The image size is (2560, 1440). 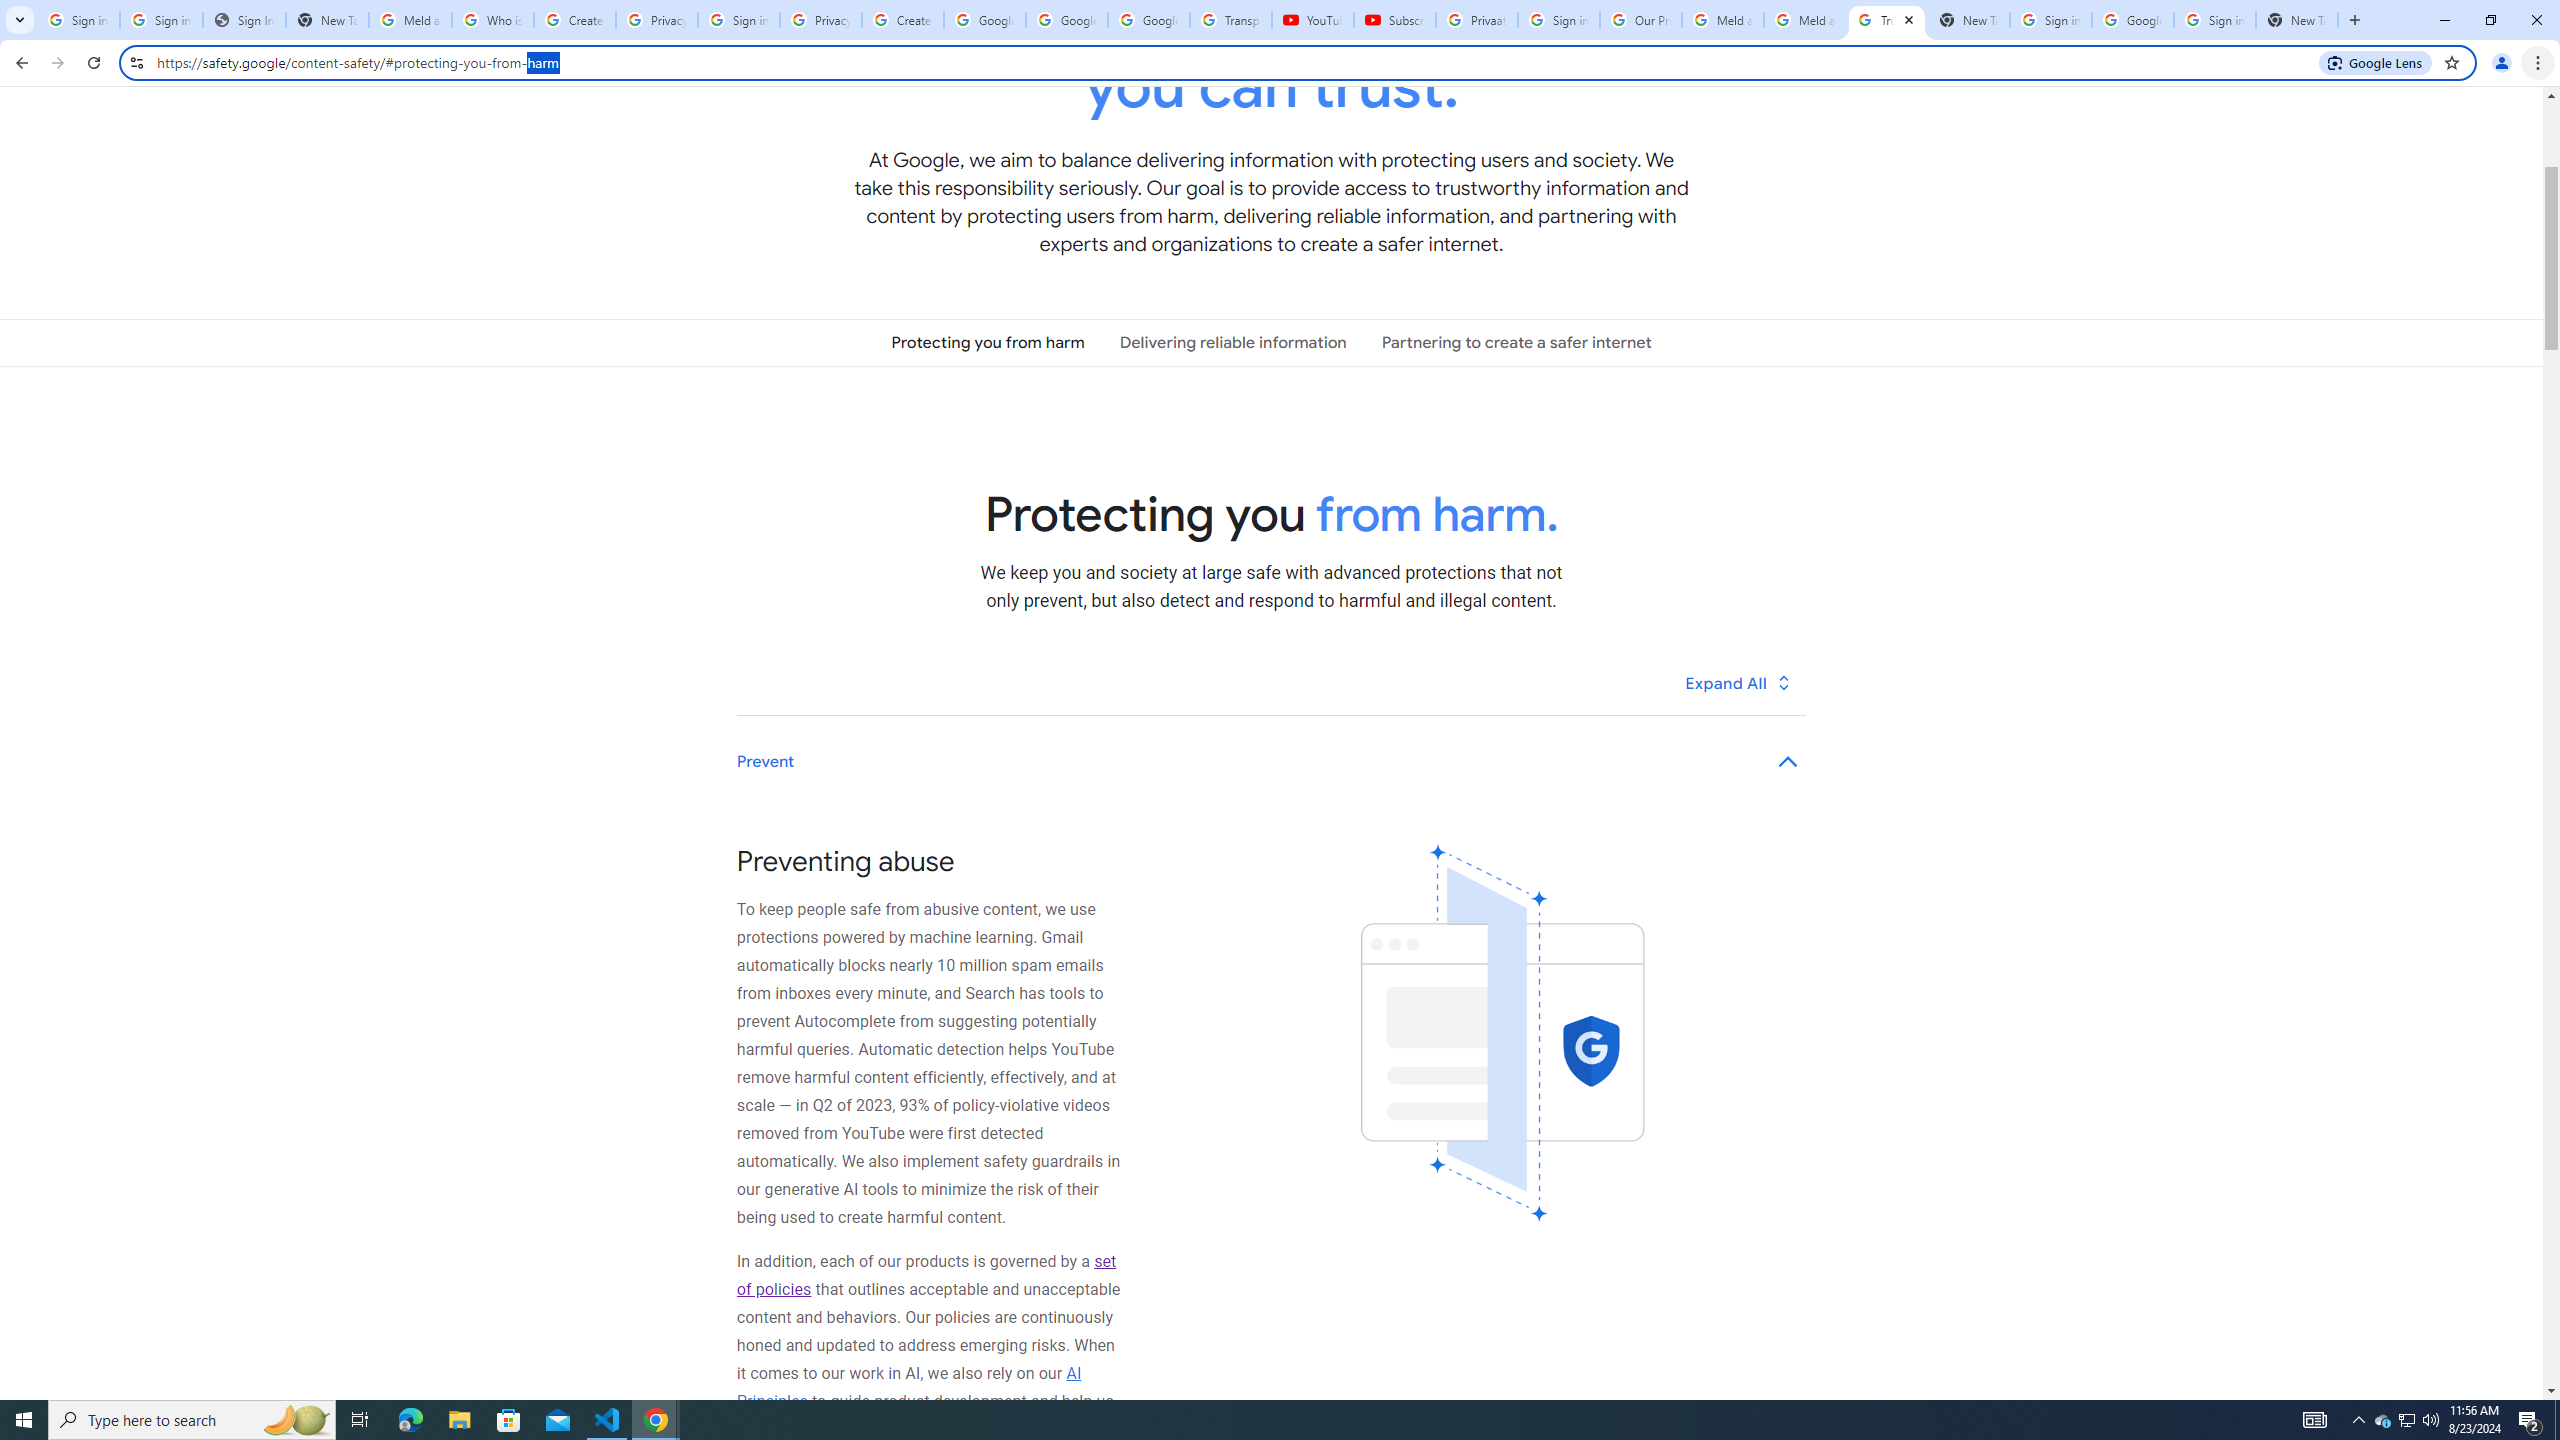 What do you see at coordinates (1558, 20) in the screenshot?
I see `Sign in - Google Accounts` at bounding box center [1558, 20].